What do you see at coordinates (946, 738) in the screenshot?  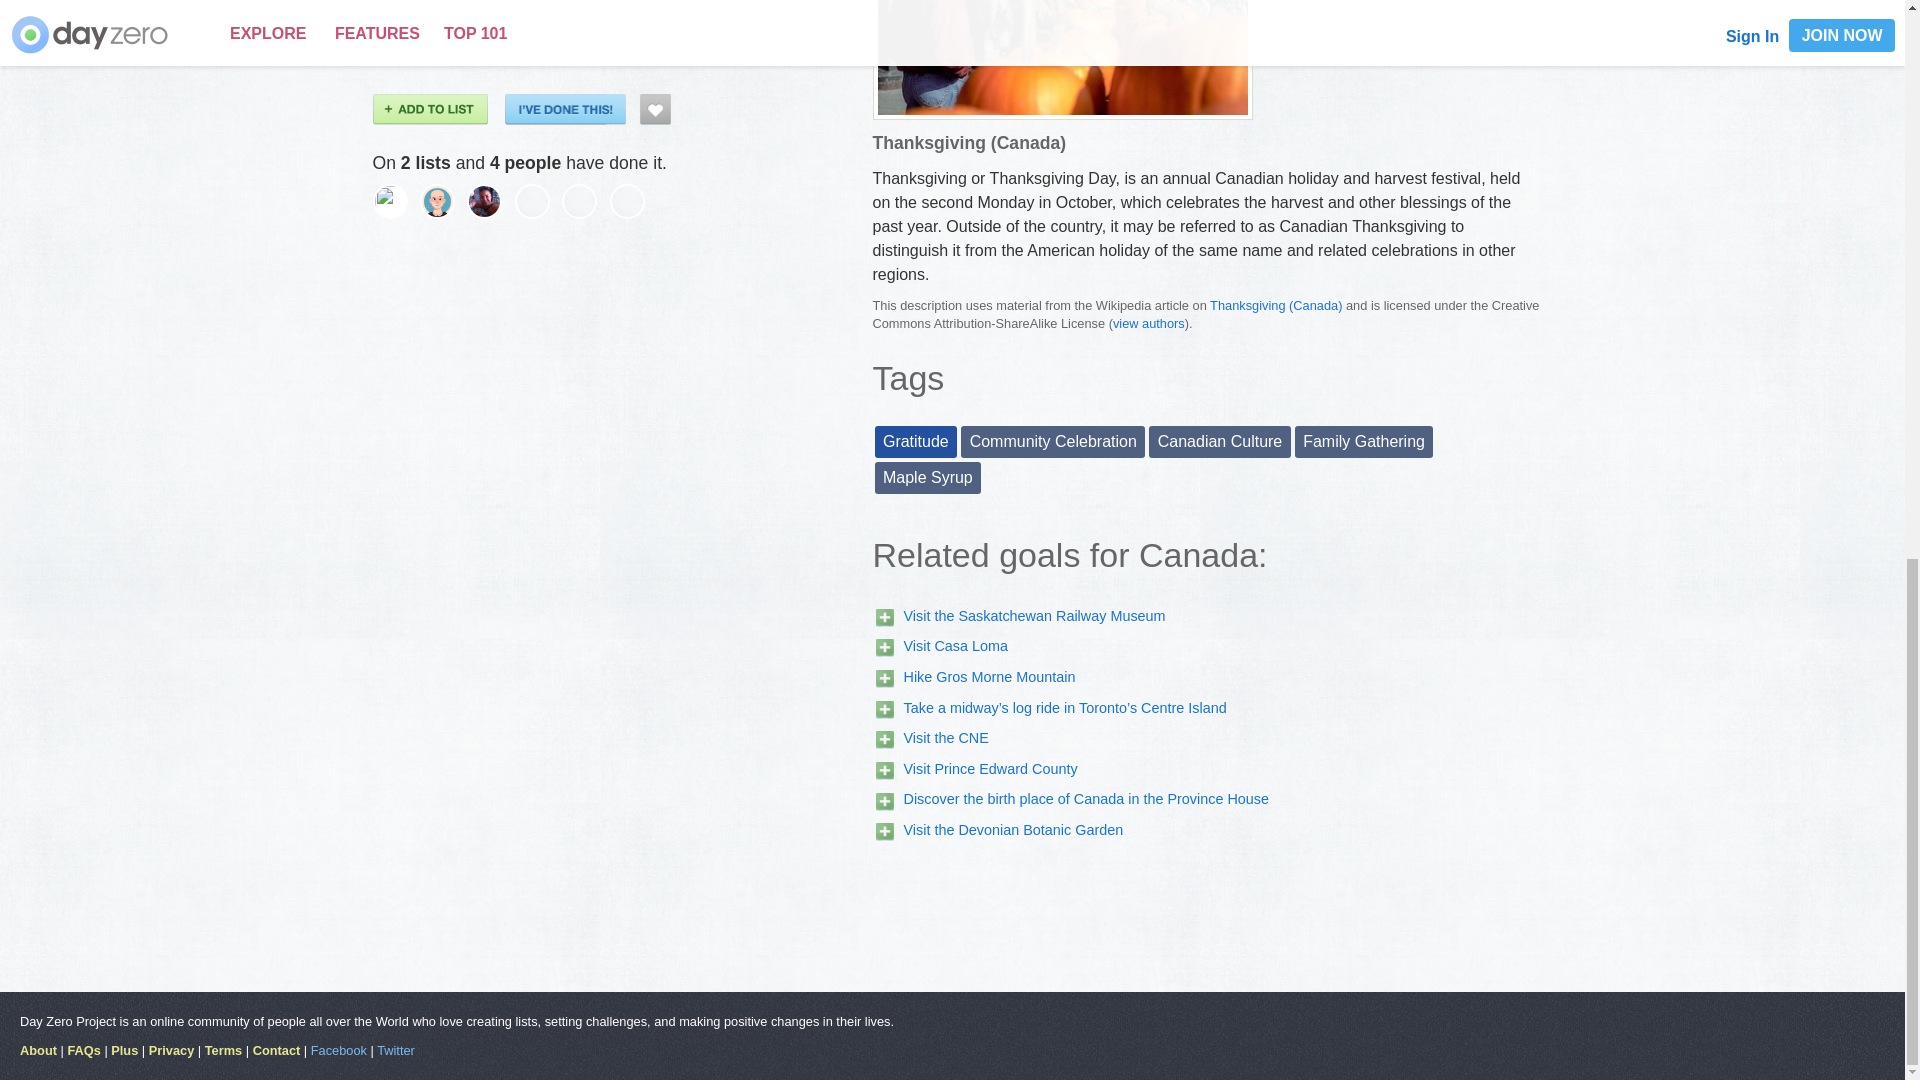 I see `Visit the CNE` at bounding box center [946, 738].